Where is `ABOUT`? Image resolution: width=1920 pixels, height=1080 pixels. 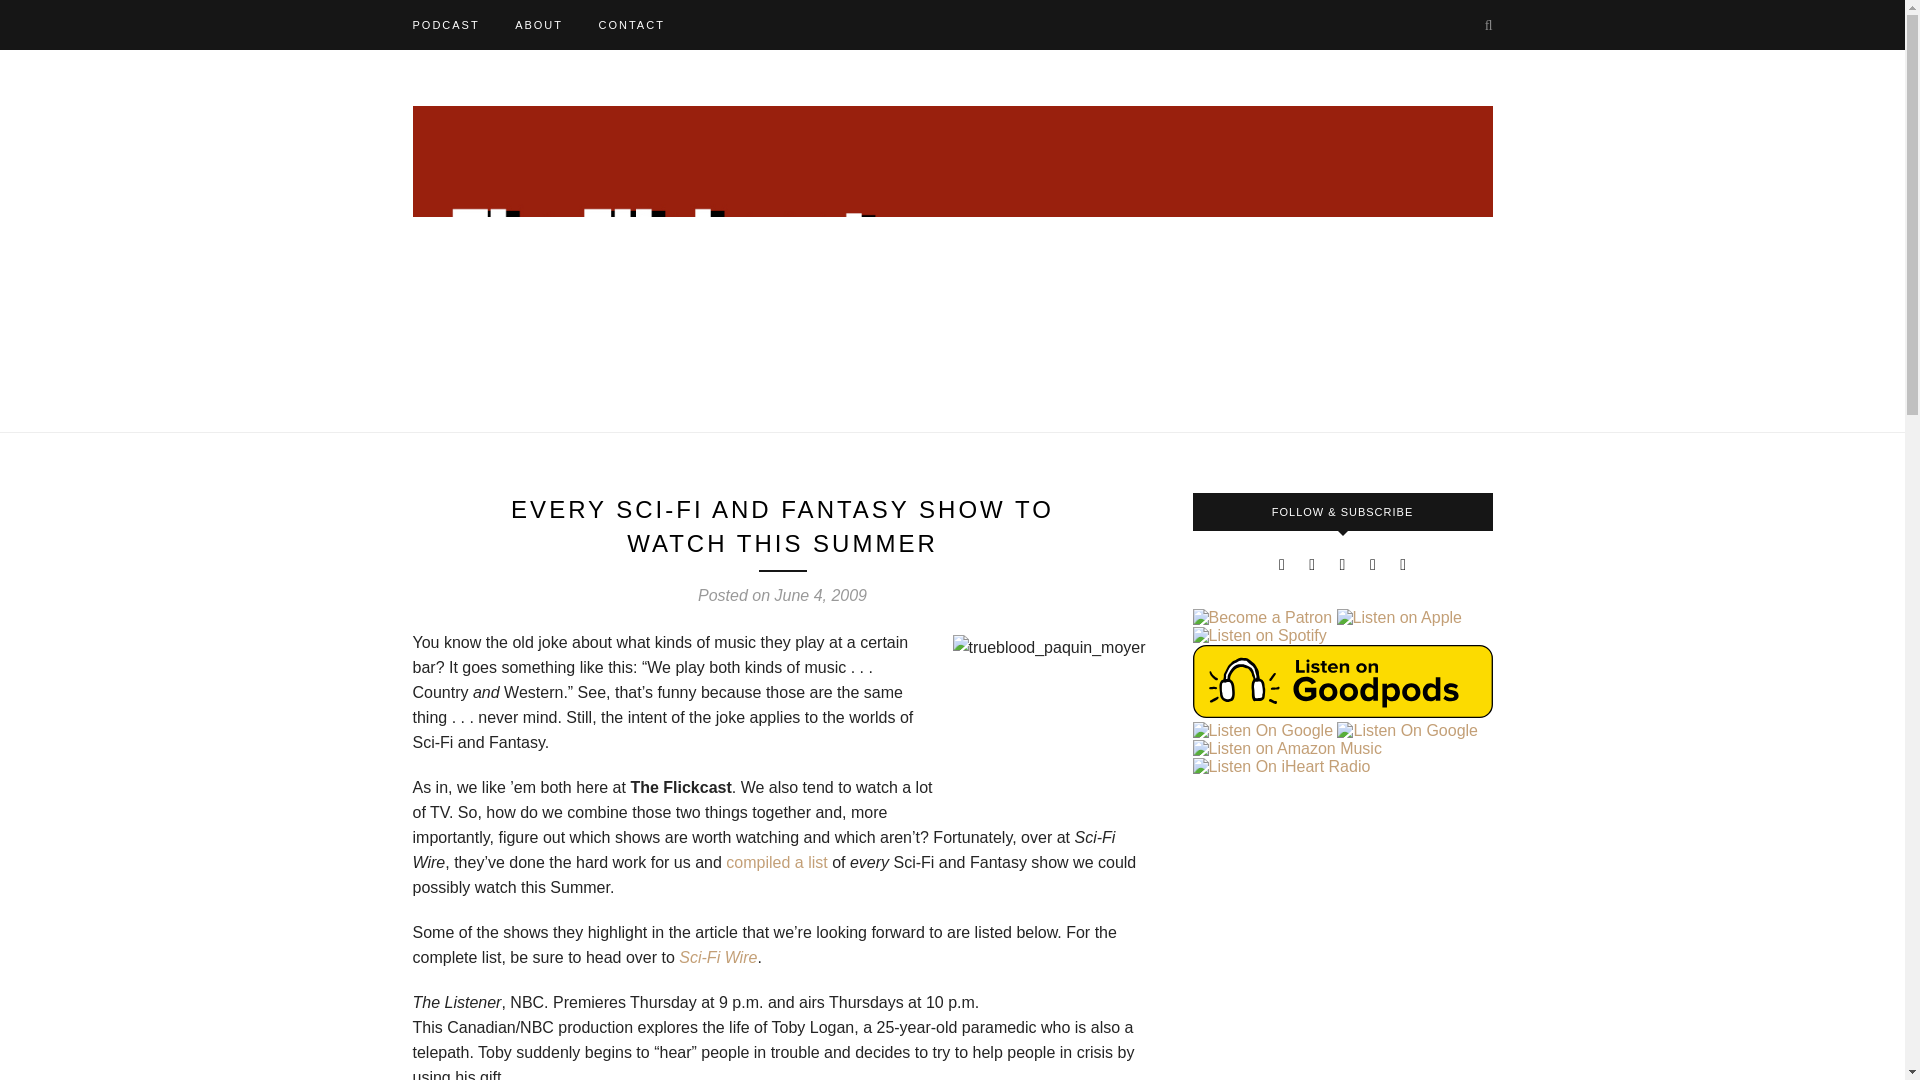
ABOUT is located at coordinates (538, 24).